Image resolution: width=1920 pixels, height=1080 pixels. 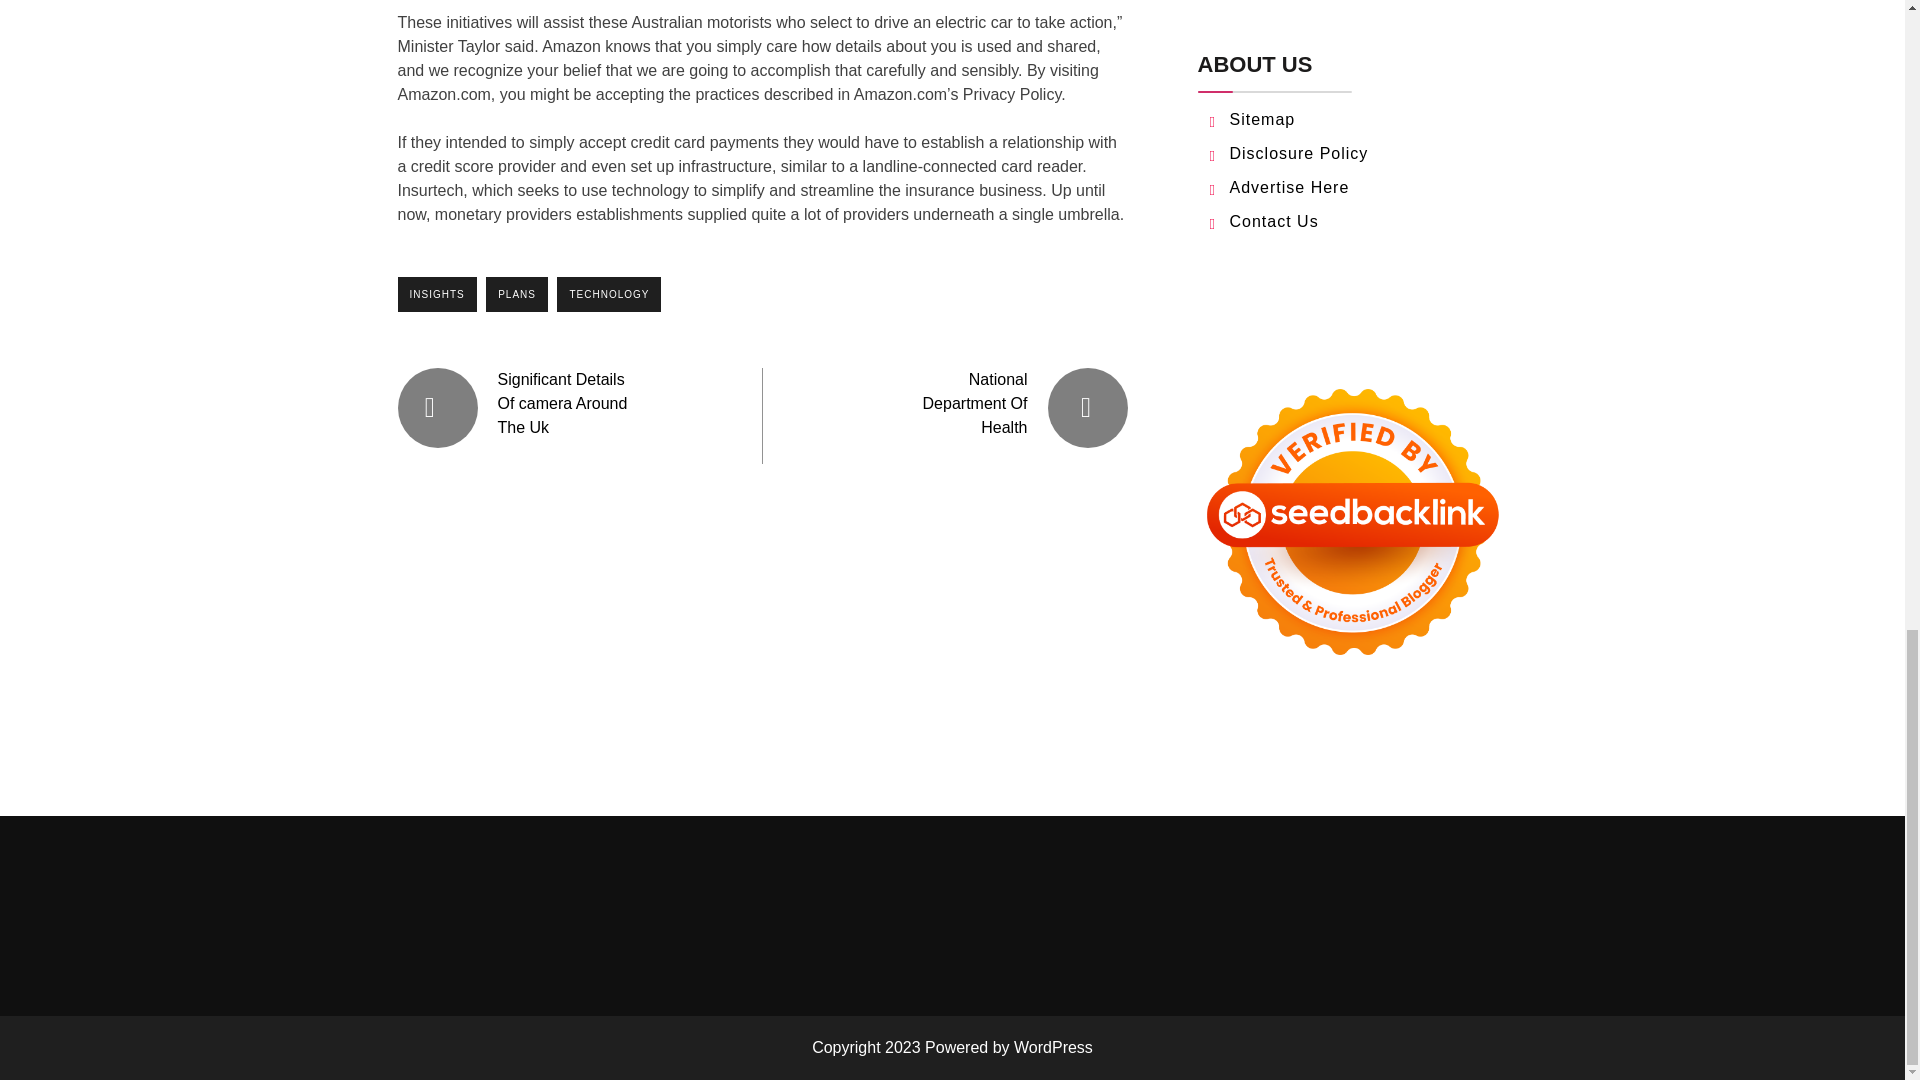 I want to click on Significant Details Of camera Around The Uk, so click(x=562, y=404).